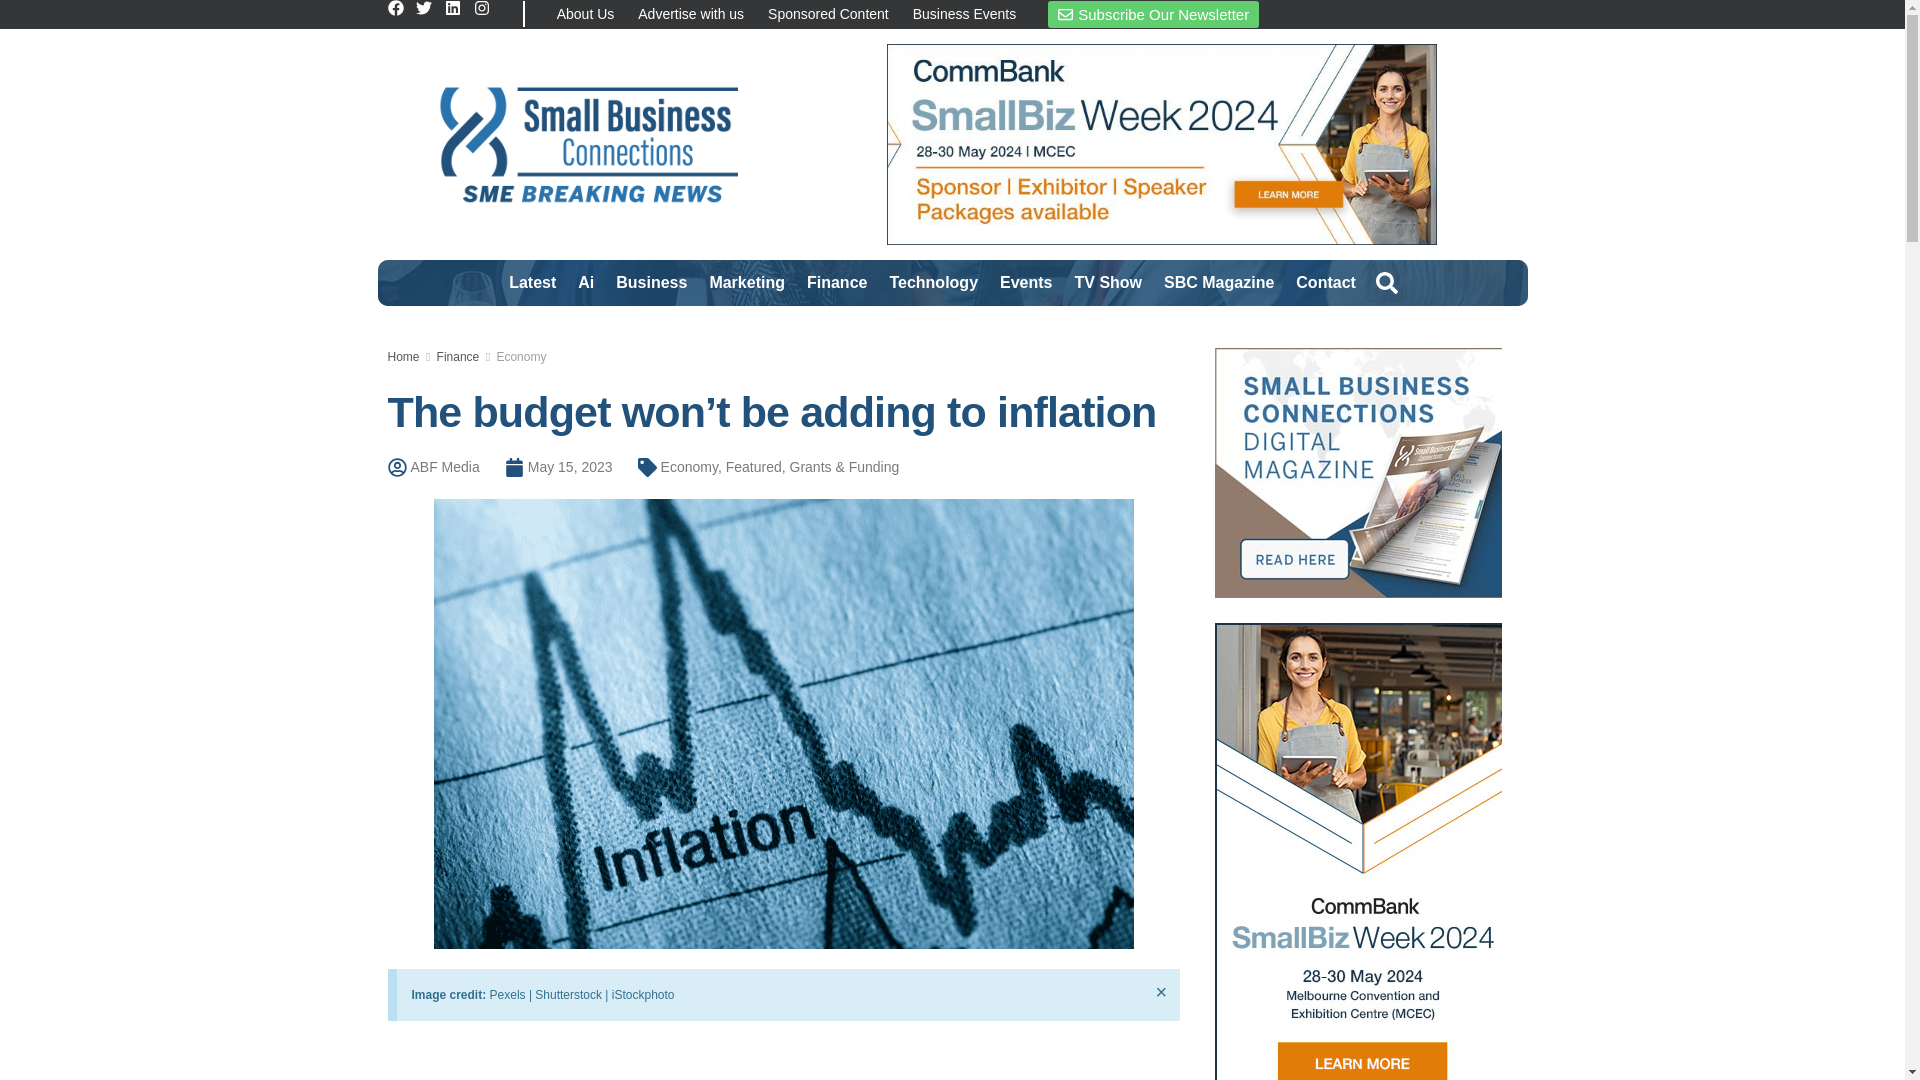 The height and width of the screenshot is (1080, 1920). What do you see at coordinates (1154, 14) in the screenshot?
I see `Subscribe Our Newsletter` at bounding box center [1154, 14].